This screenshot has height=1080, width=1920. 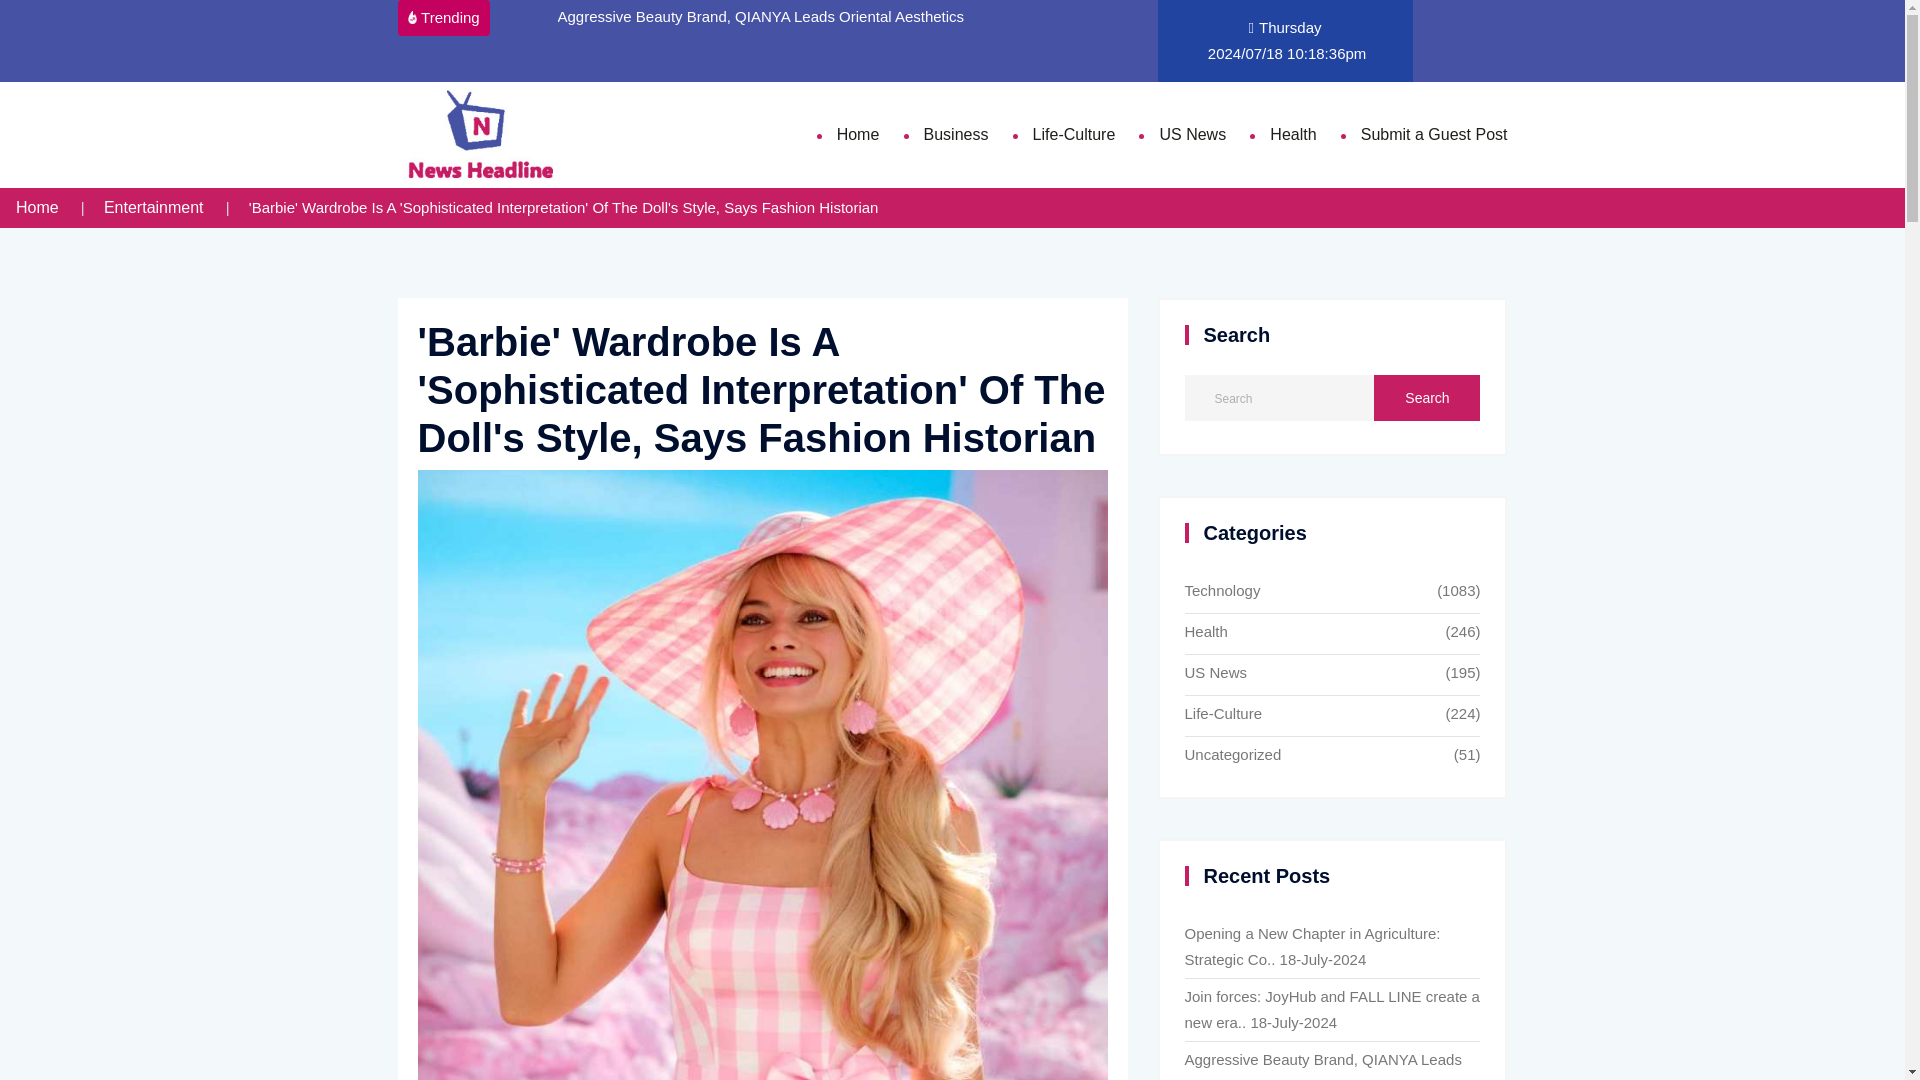 What do you see at coordinates (1310, 716) in the screenshot?
I see `Life-Culture` at bounding box center [1310, 716].